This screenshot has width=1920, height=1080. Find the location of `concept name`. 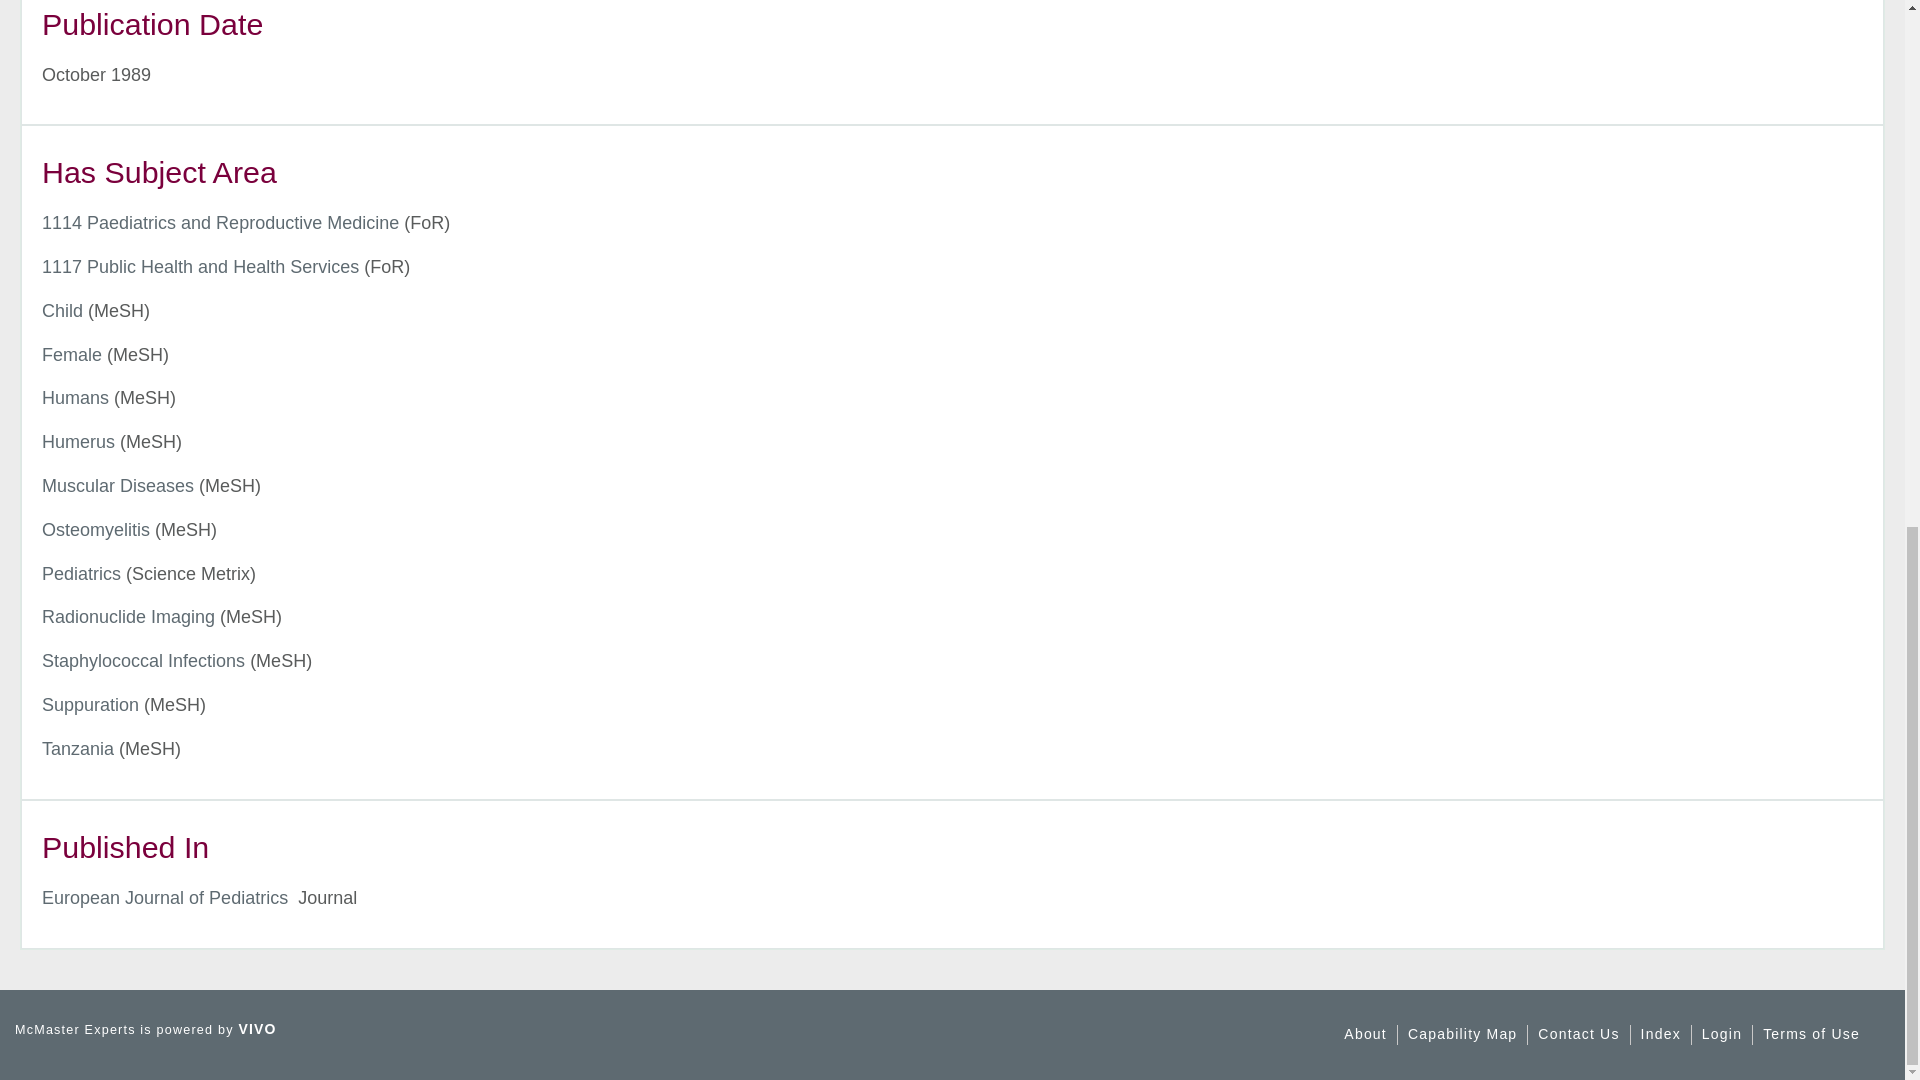

concept name is located at coordinates (72, 354).